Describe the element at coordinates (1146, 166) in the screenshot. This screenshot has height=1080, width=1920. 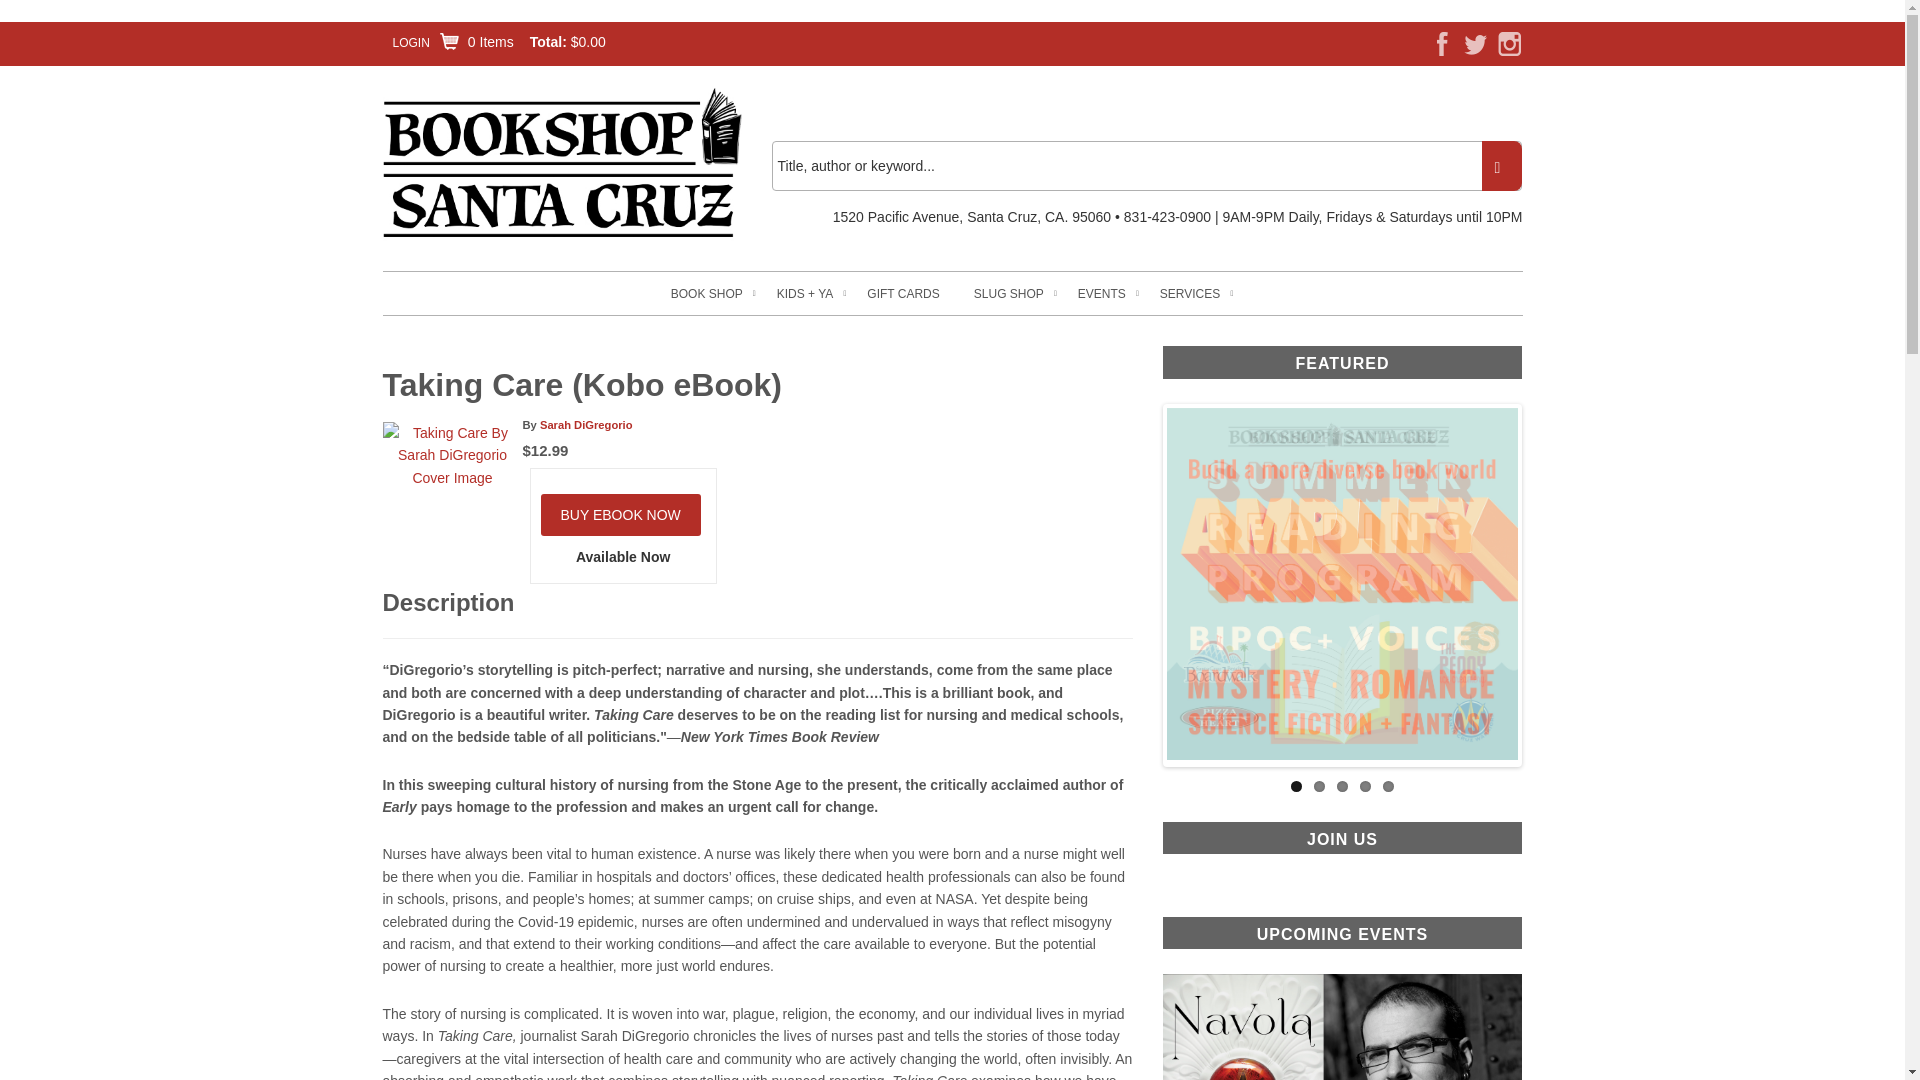
I see `Title, author or keyword...` at that location.